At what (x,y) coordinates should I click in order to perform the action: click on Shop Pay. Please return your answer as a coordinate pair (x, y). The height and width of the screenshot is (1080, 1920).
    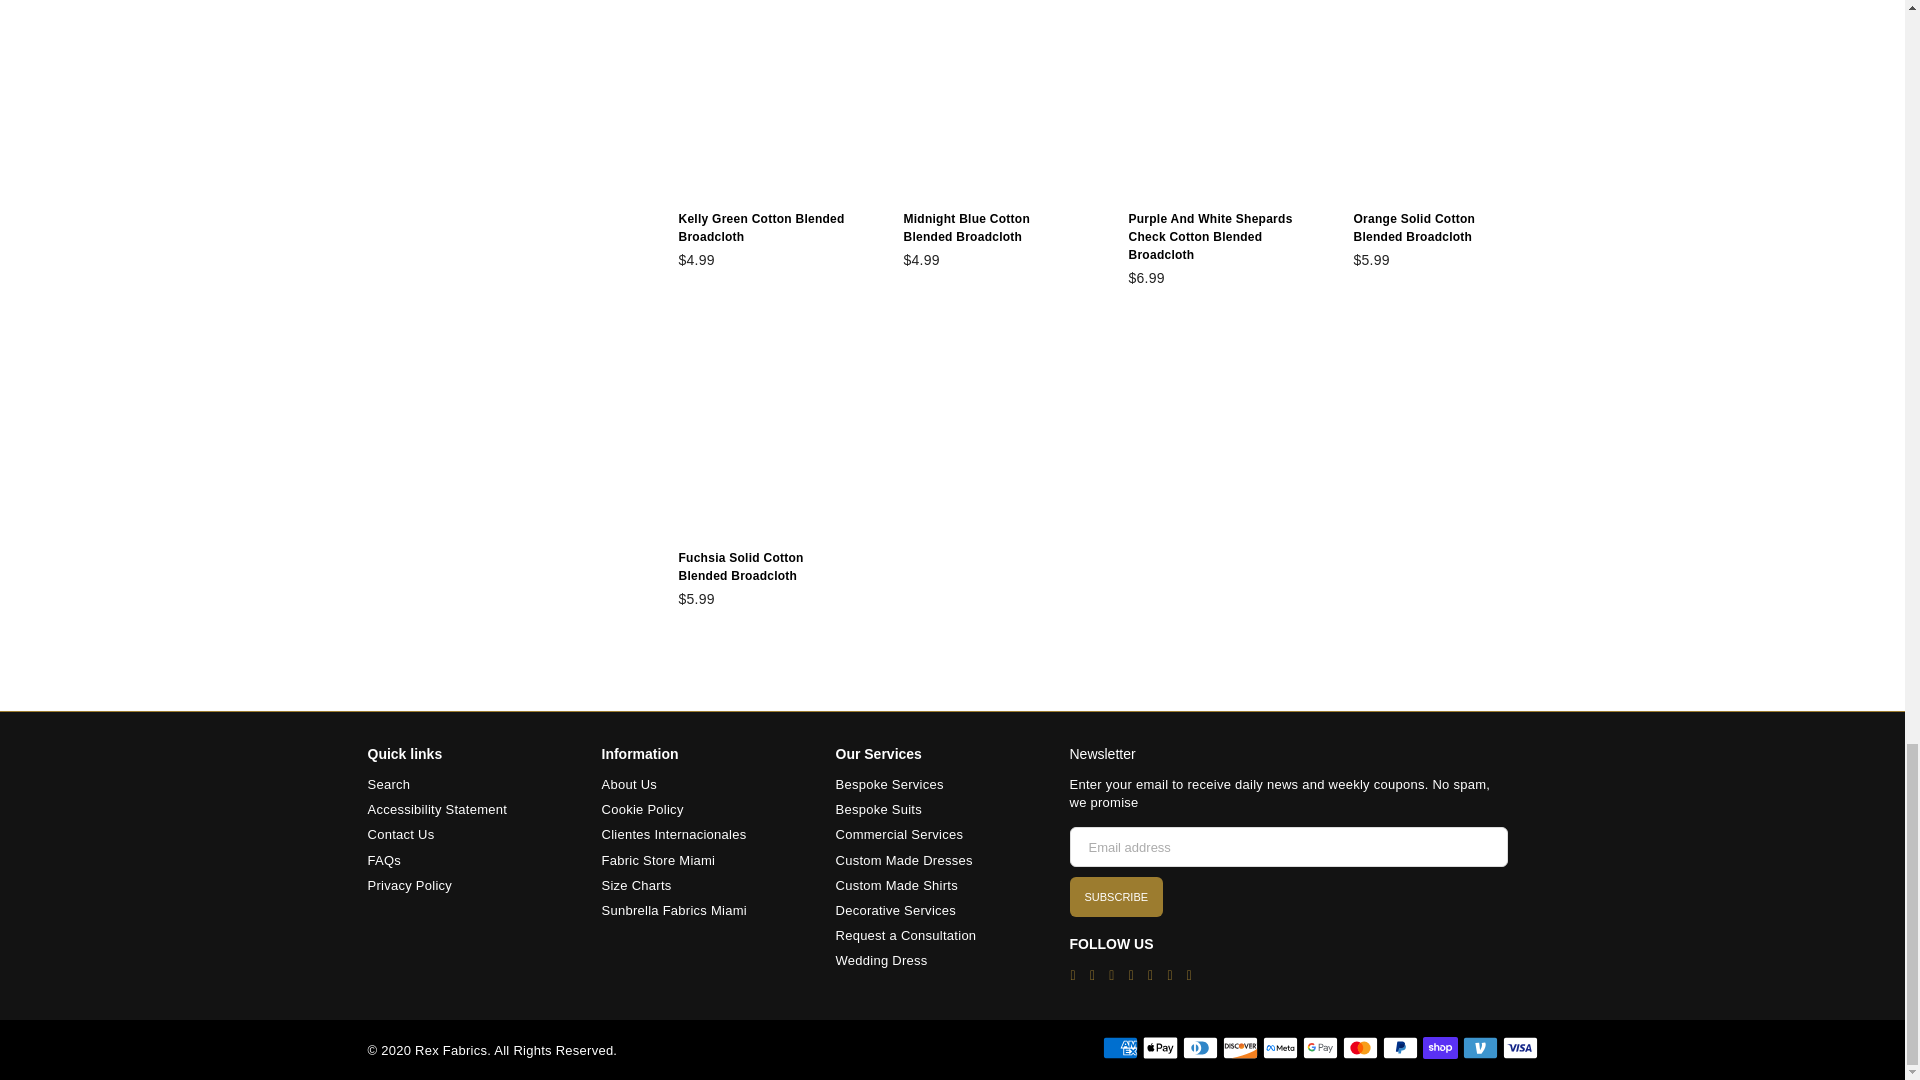
    Looking at the image, I should click on (1440, 1047).